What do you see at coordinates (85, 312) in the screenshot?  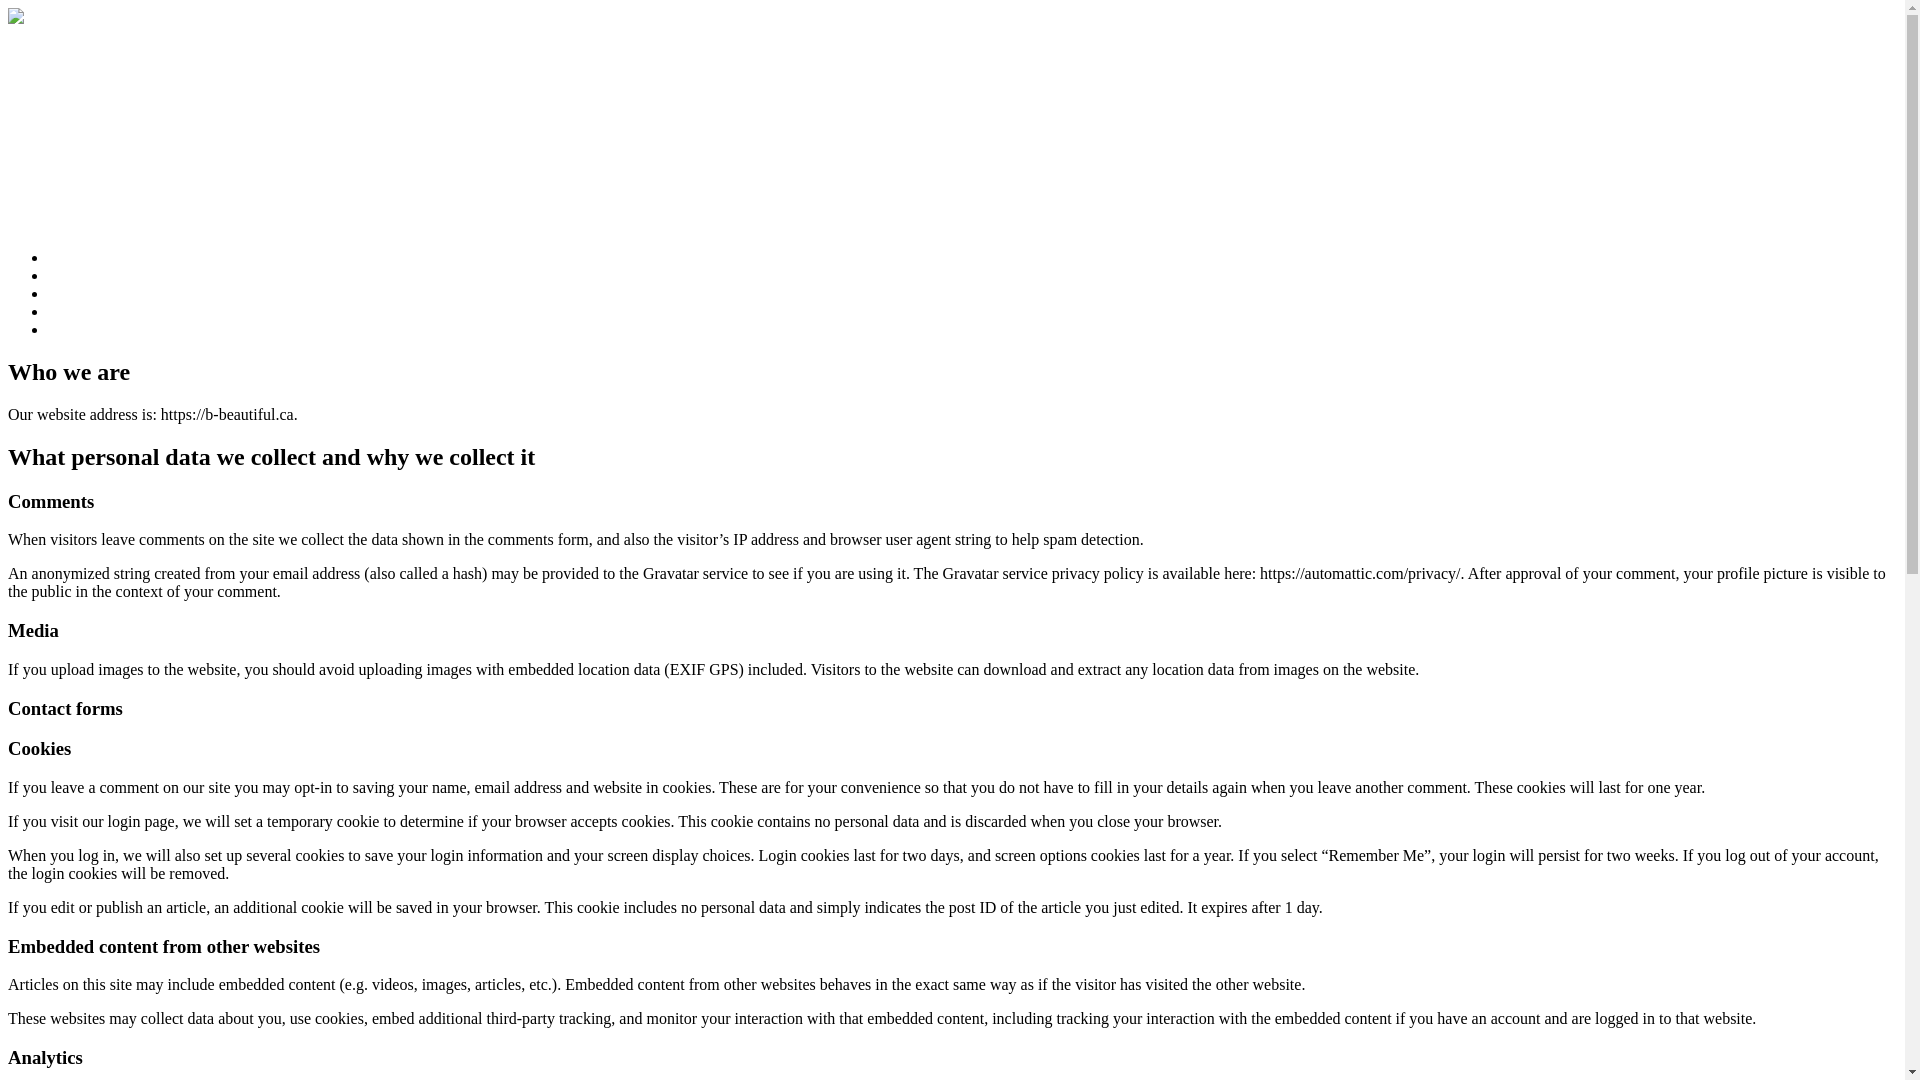 I see `GALLERY` at bounding box center [85, 312].